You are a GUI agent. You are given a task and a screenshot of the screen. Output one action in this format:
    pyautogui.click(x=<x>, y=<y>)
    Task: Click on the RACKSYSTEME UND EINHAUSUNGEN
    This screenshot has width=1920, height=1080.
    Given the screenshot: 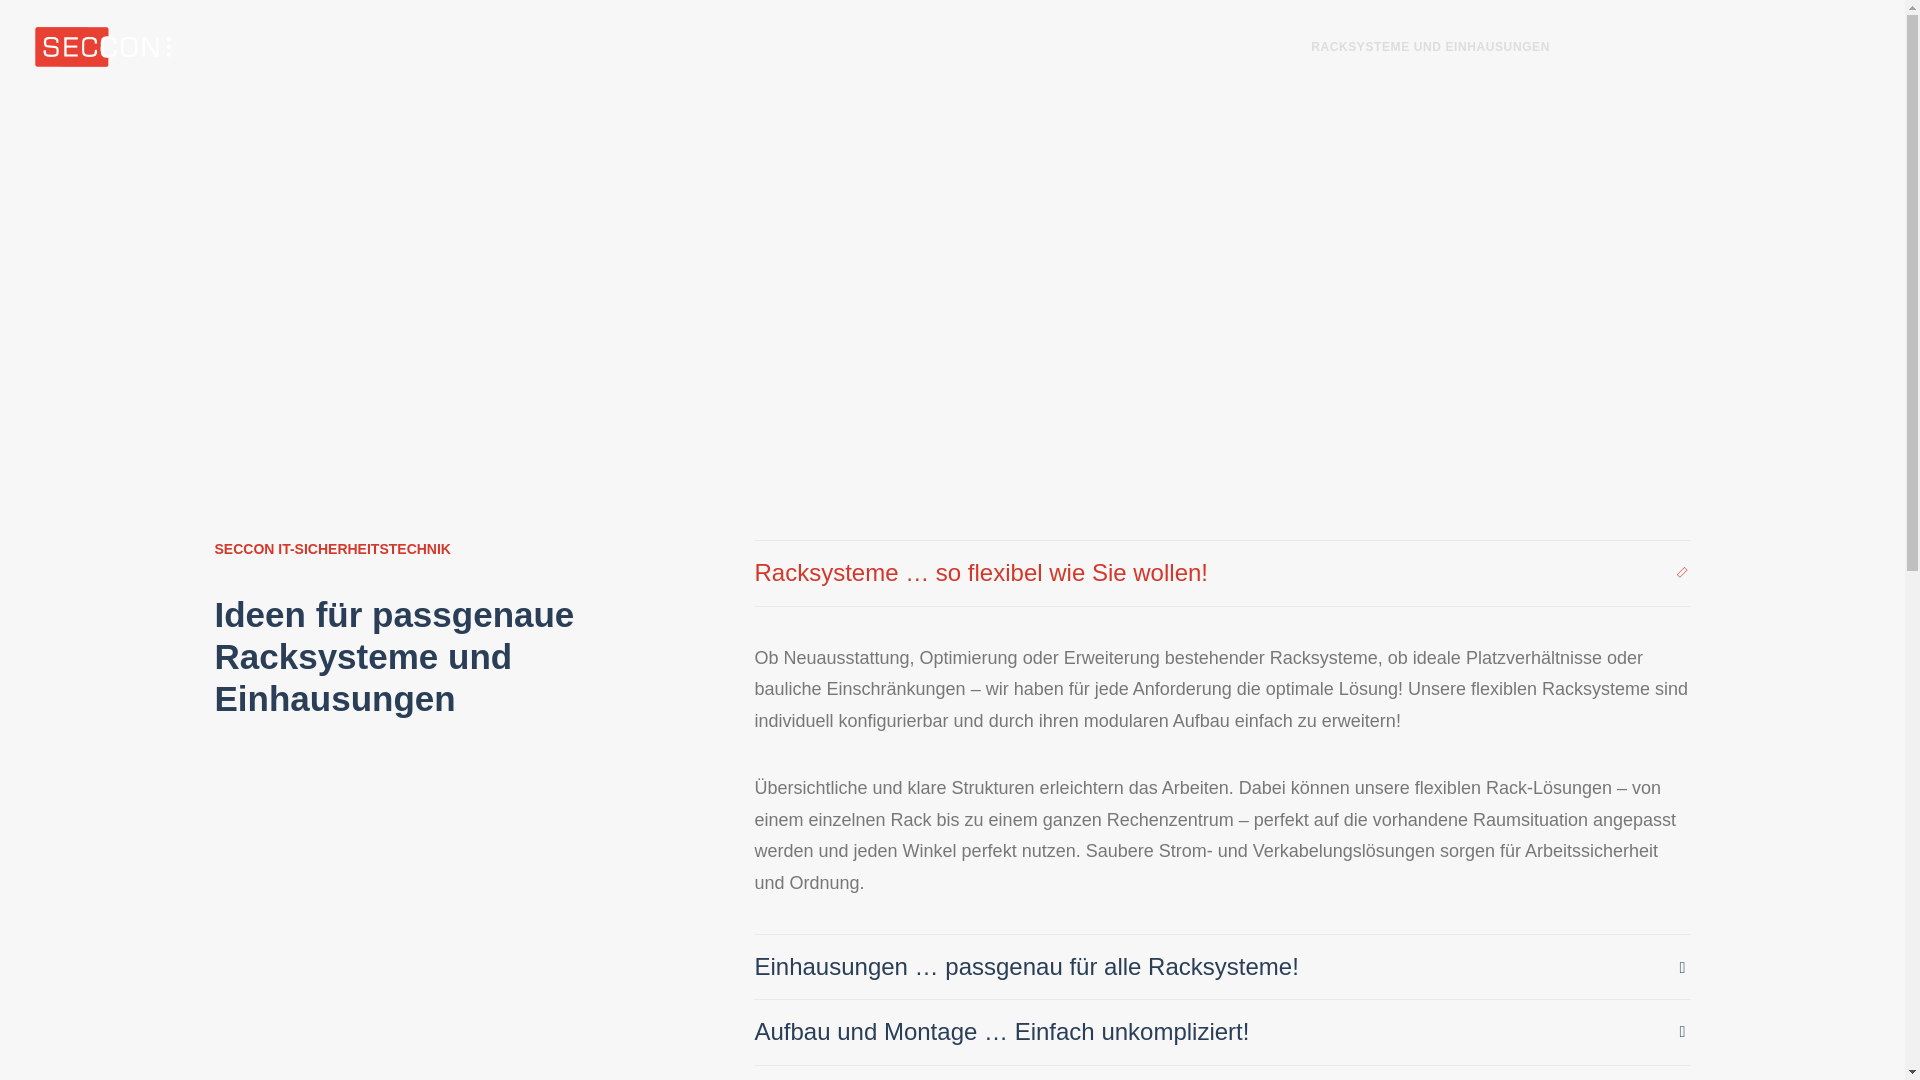 What is the action you would take?
    pyautogui.click(x=1430, y=47)
    